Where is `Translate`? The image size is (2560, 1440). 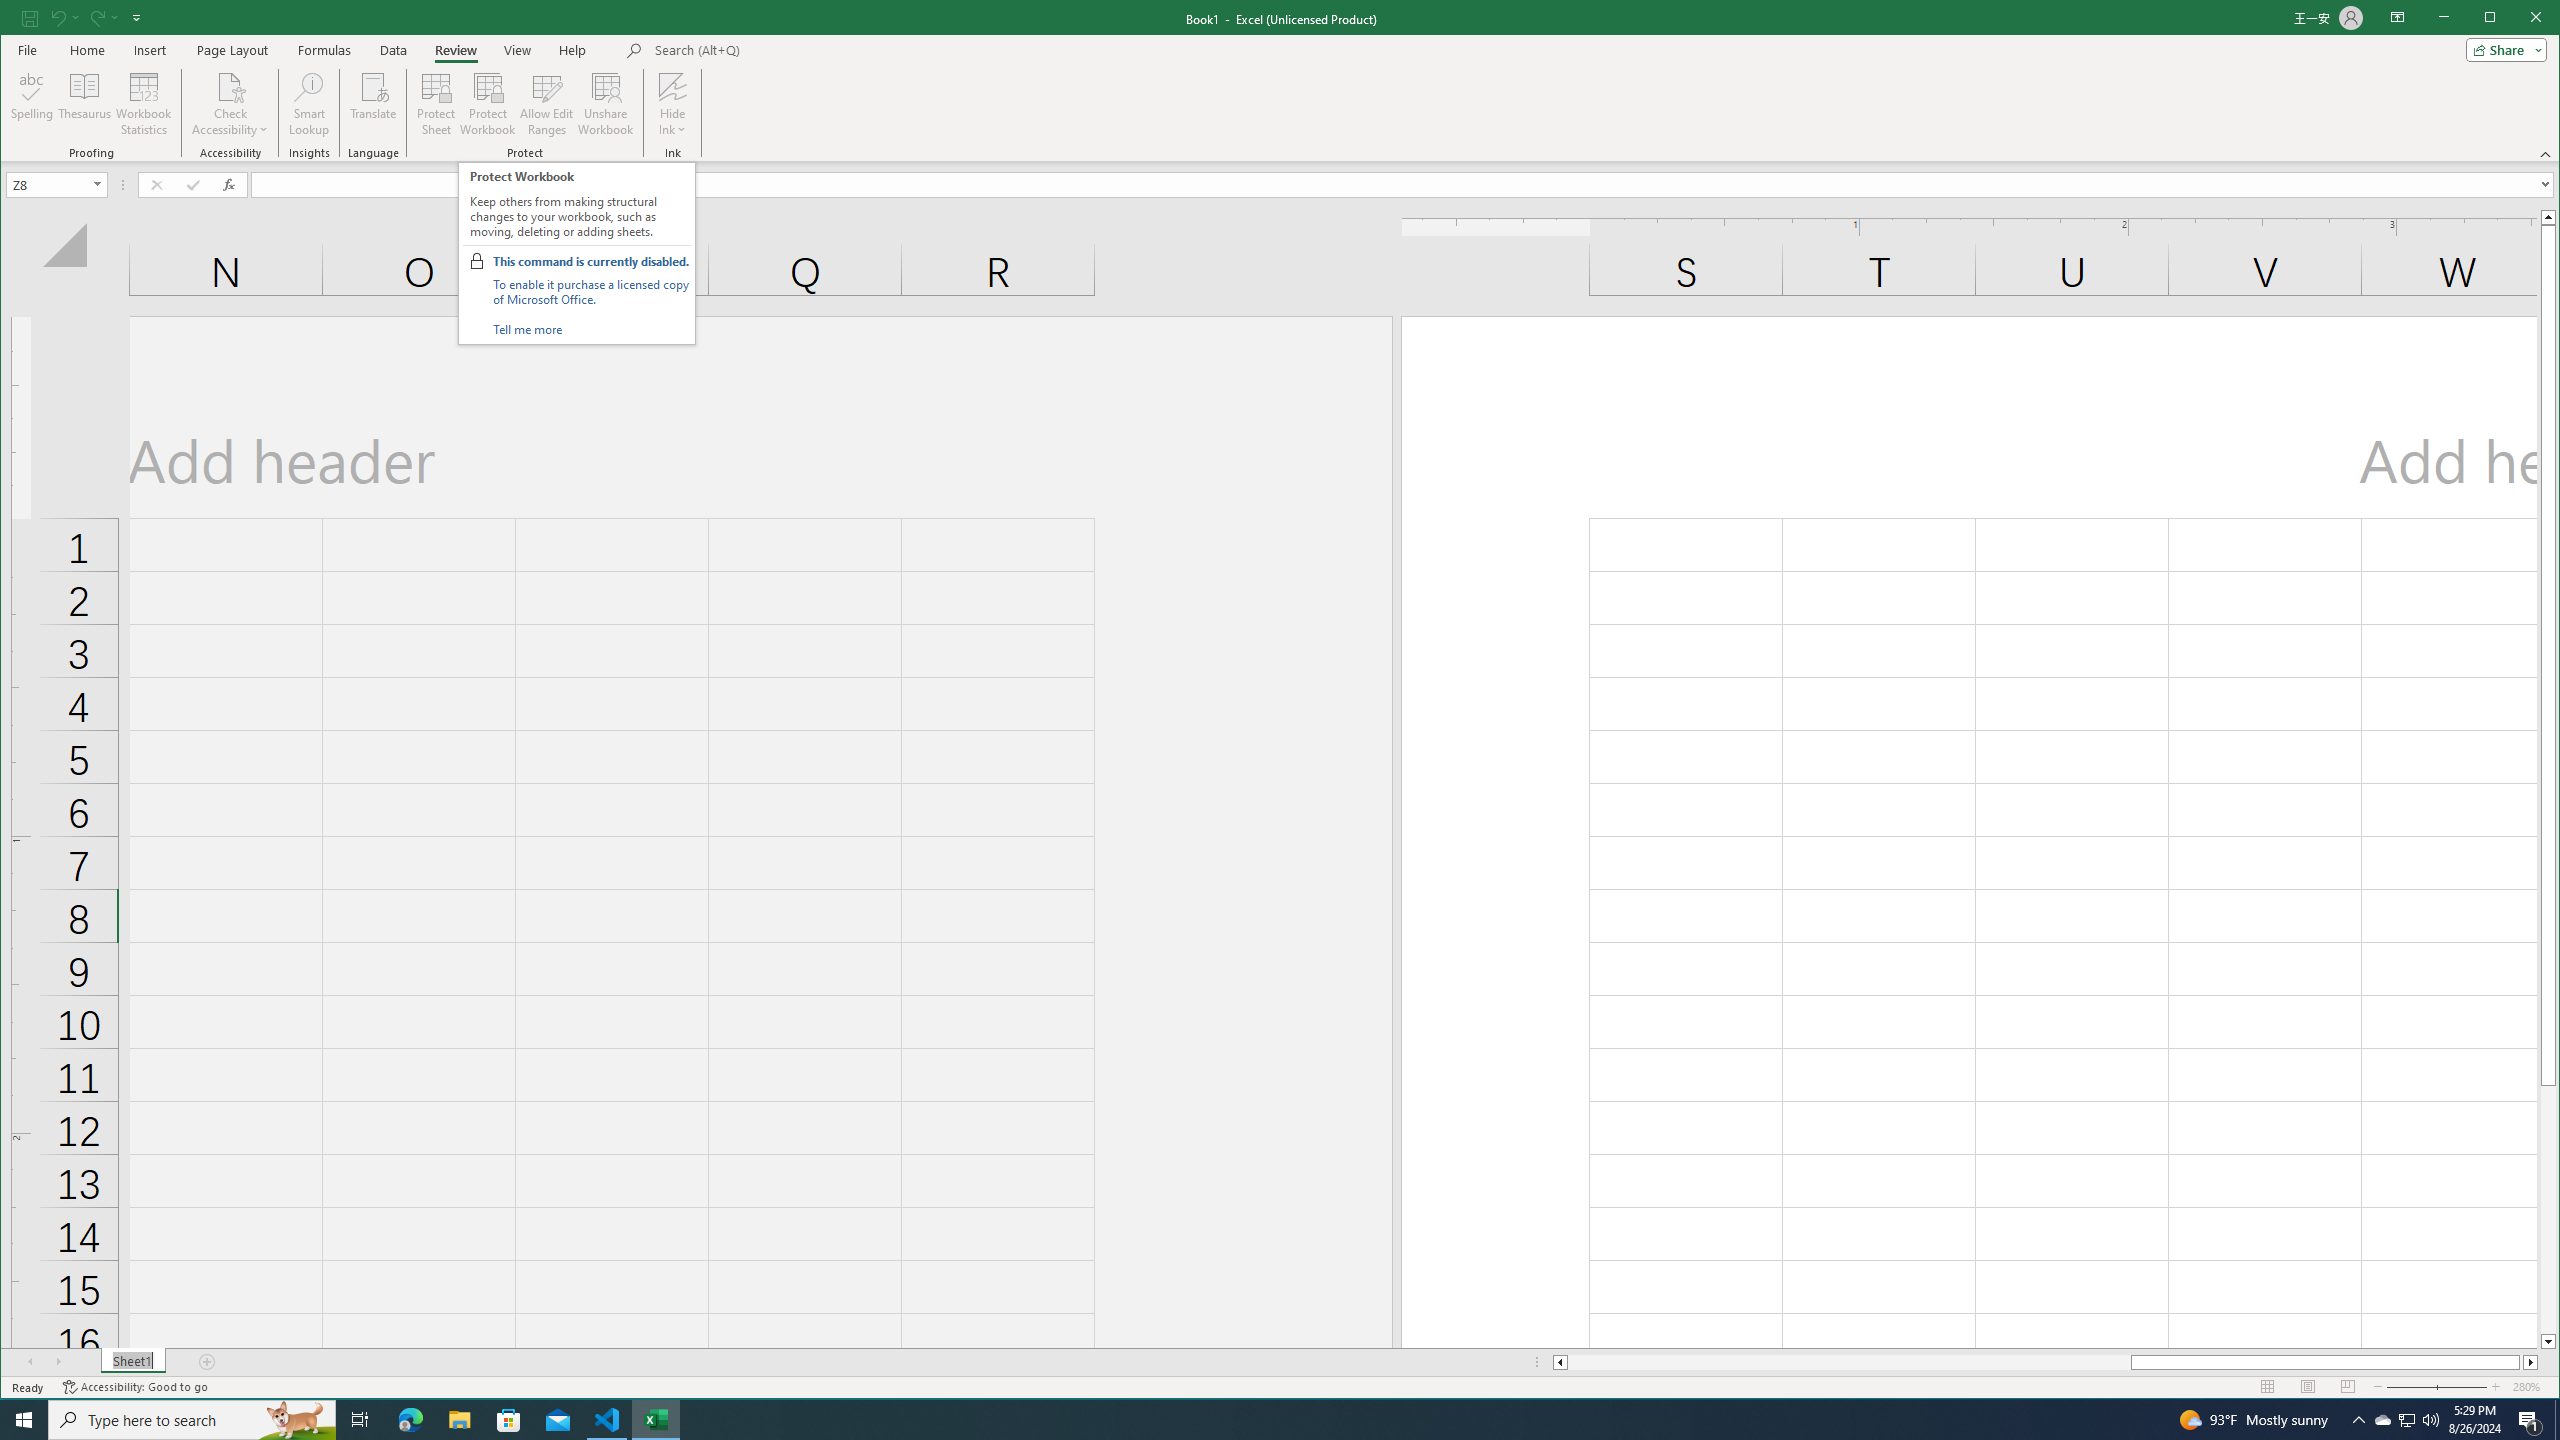
Translate is located at coordinates (374, 104).